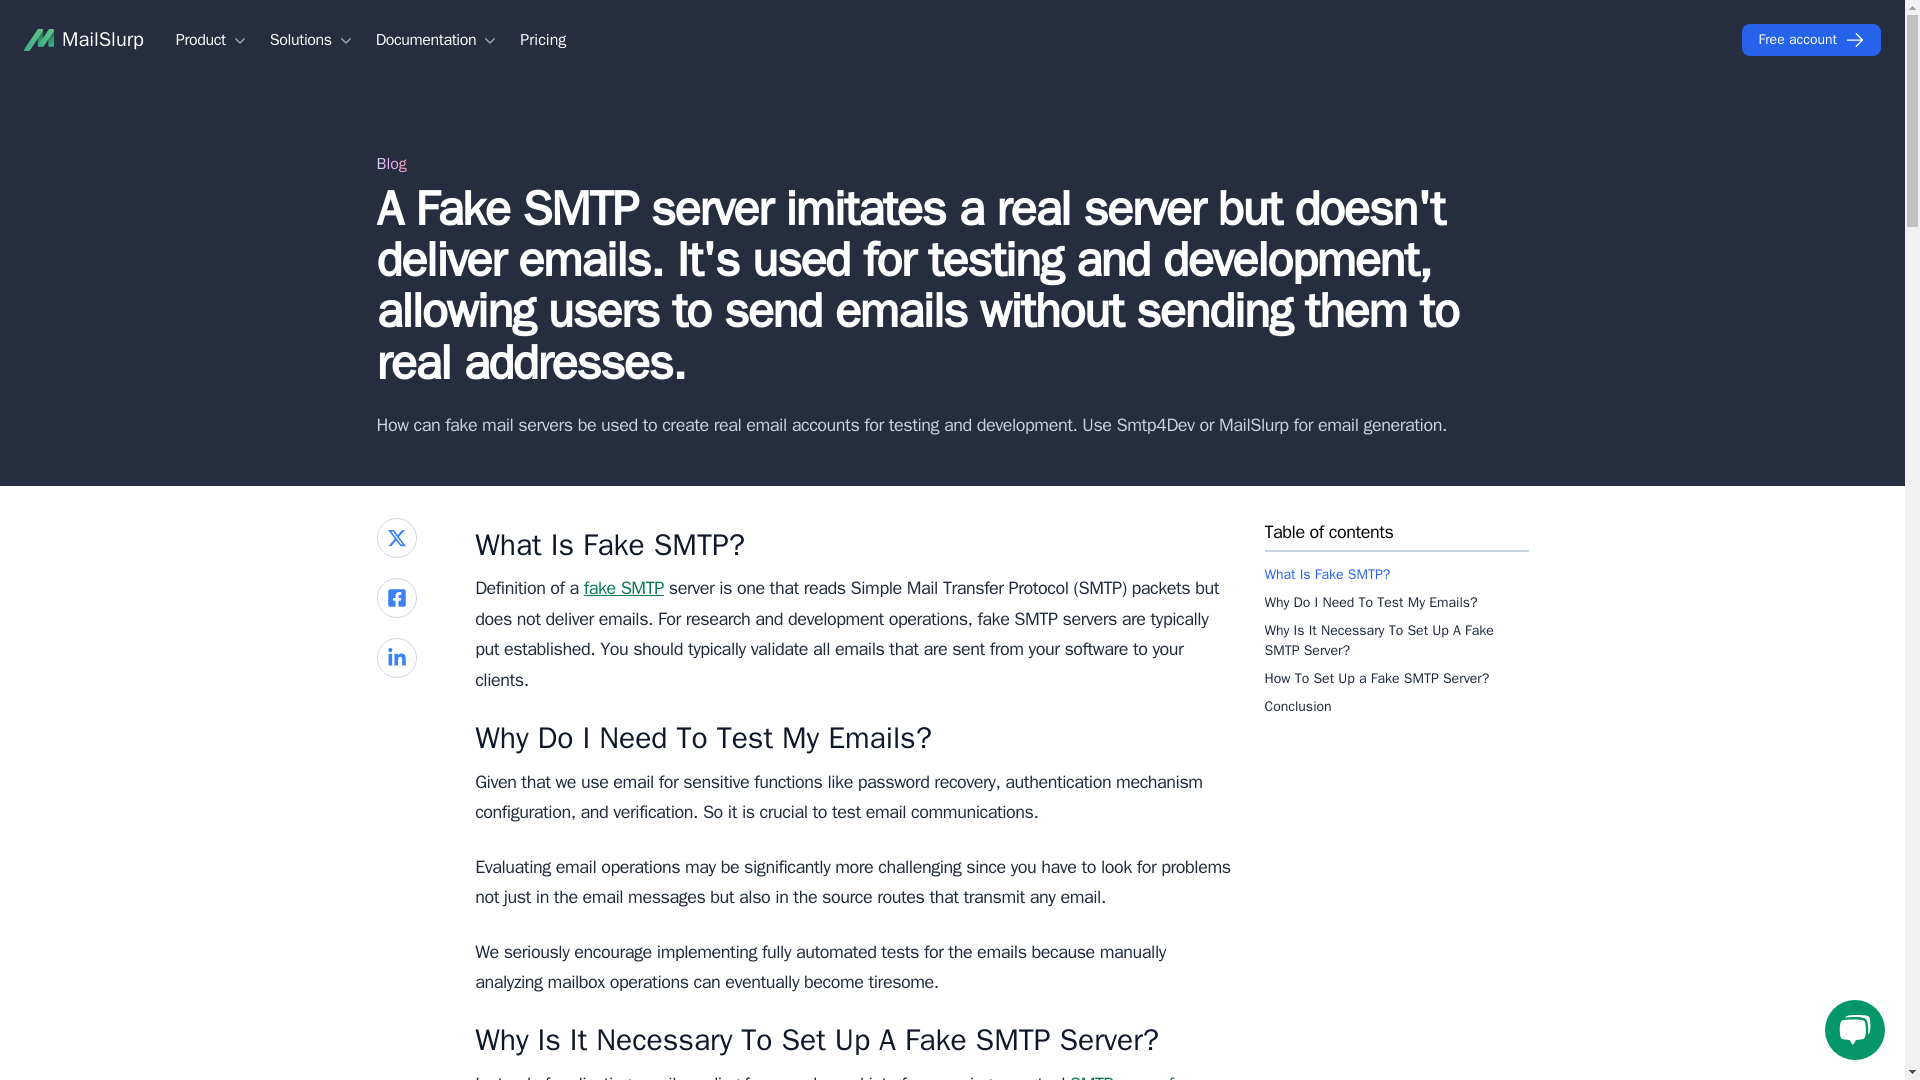 This screenshot has width=1920, height=1080. What do you see at coordinates (396, 597) in the screenshot?
I see `Share on Facebook` at bounding box center [396, 597].